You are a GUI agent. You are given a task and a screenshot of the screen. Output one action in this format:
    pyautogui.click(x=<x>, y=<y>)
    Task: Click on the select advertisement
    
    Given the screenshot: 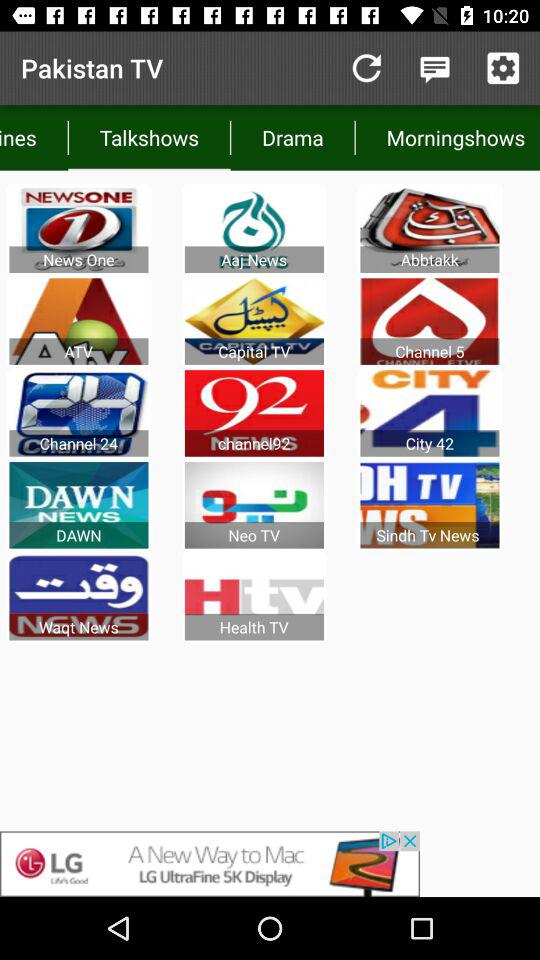 What is the action you would take?
    pyautogui.click(x=270, y=864)
    